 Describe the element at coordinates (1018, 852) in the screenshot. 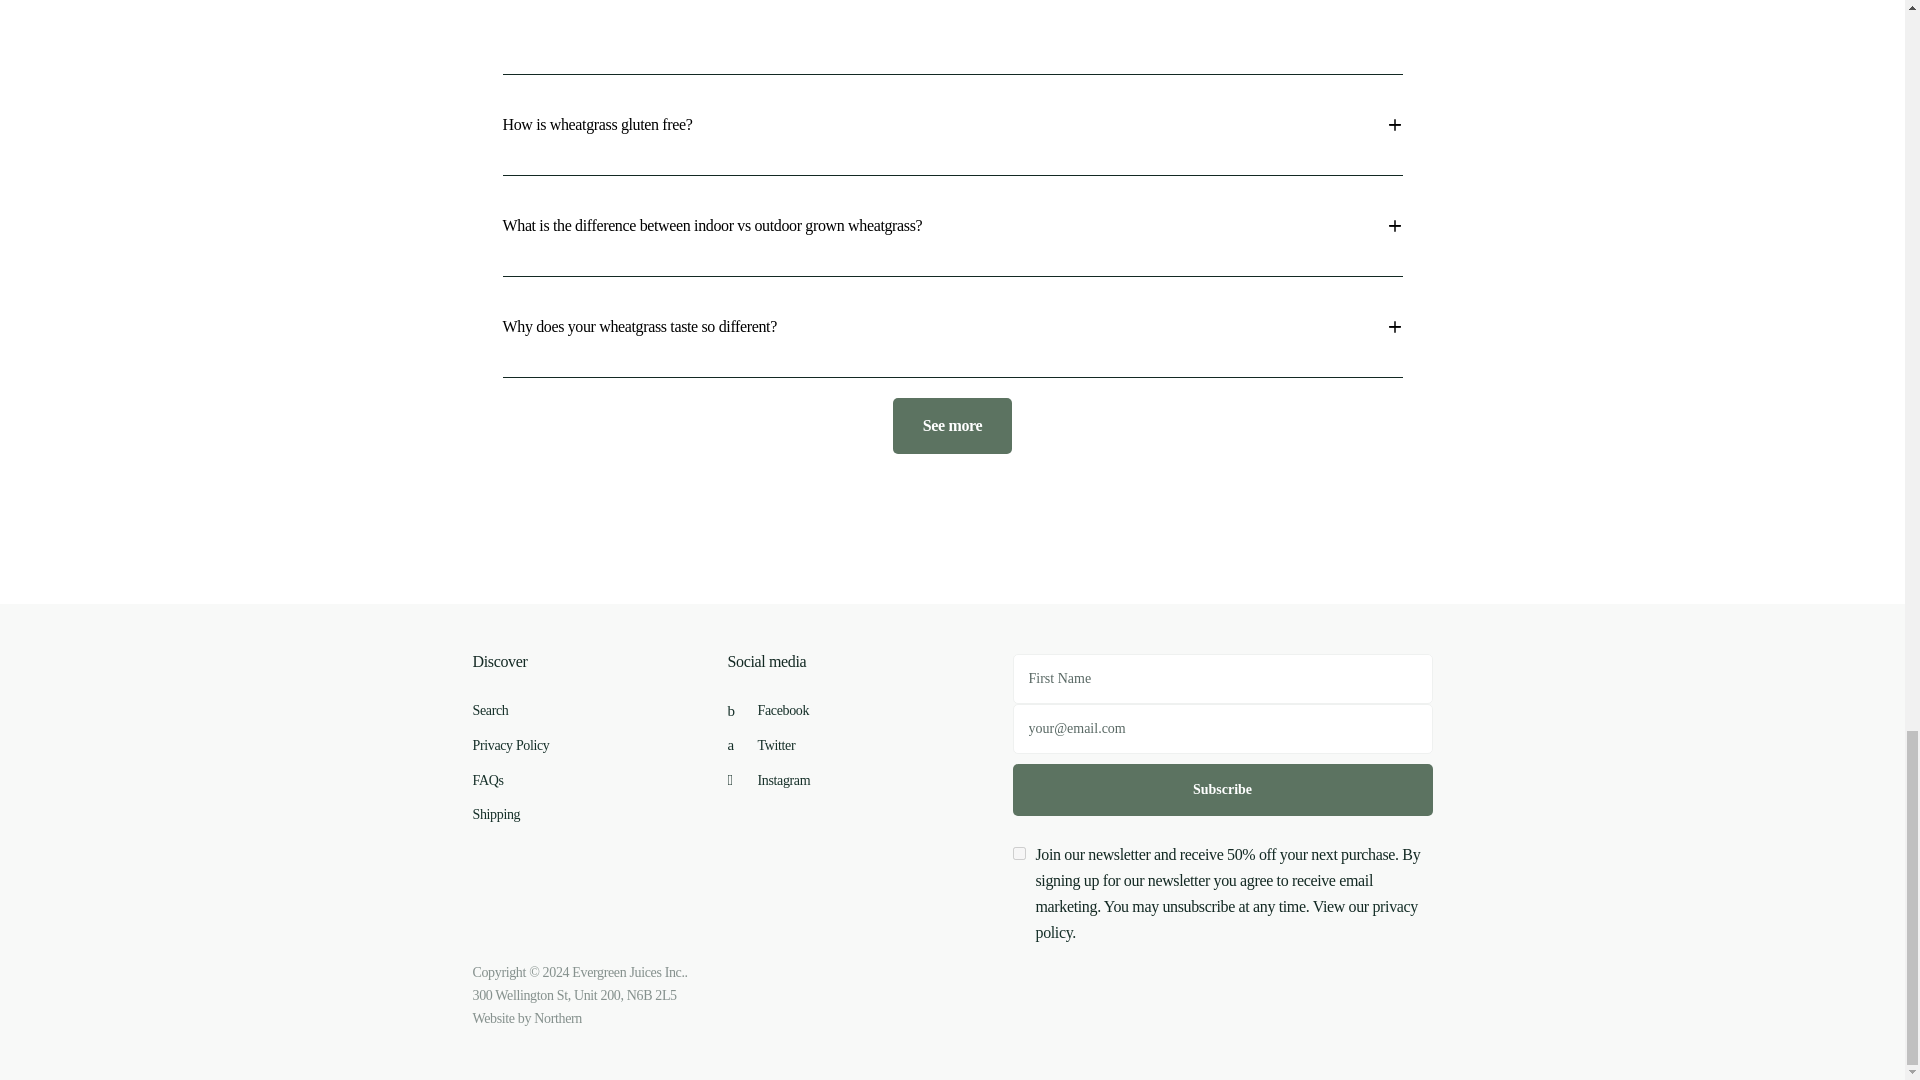

I see `on` at that location.